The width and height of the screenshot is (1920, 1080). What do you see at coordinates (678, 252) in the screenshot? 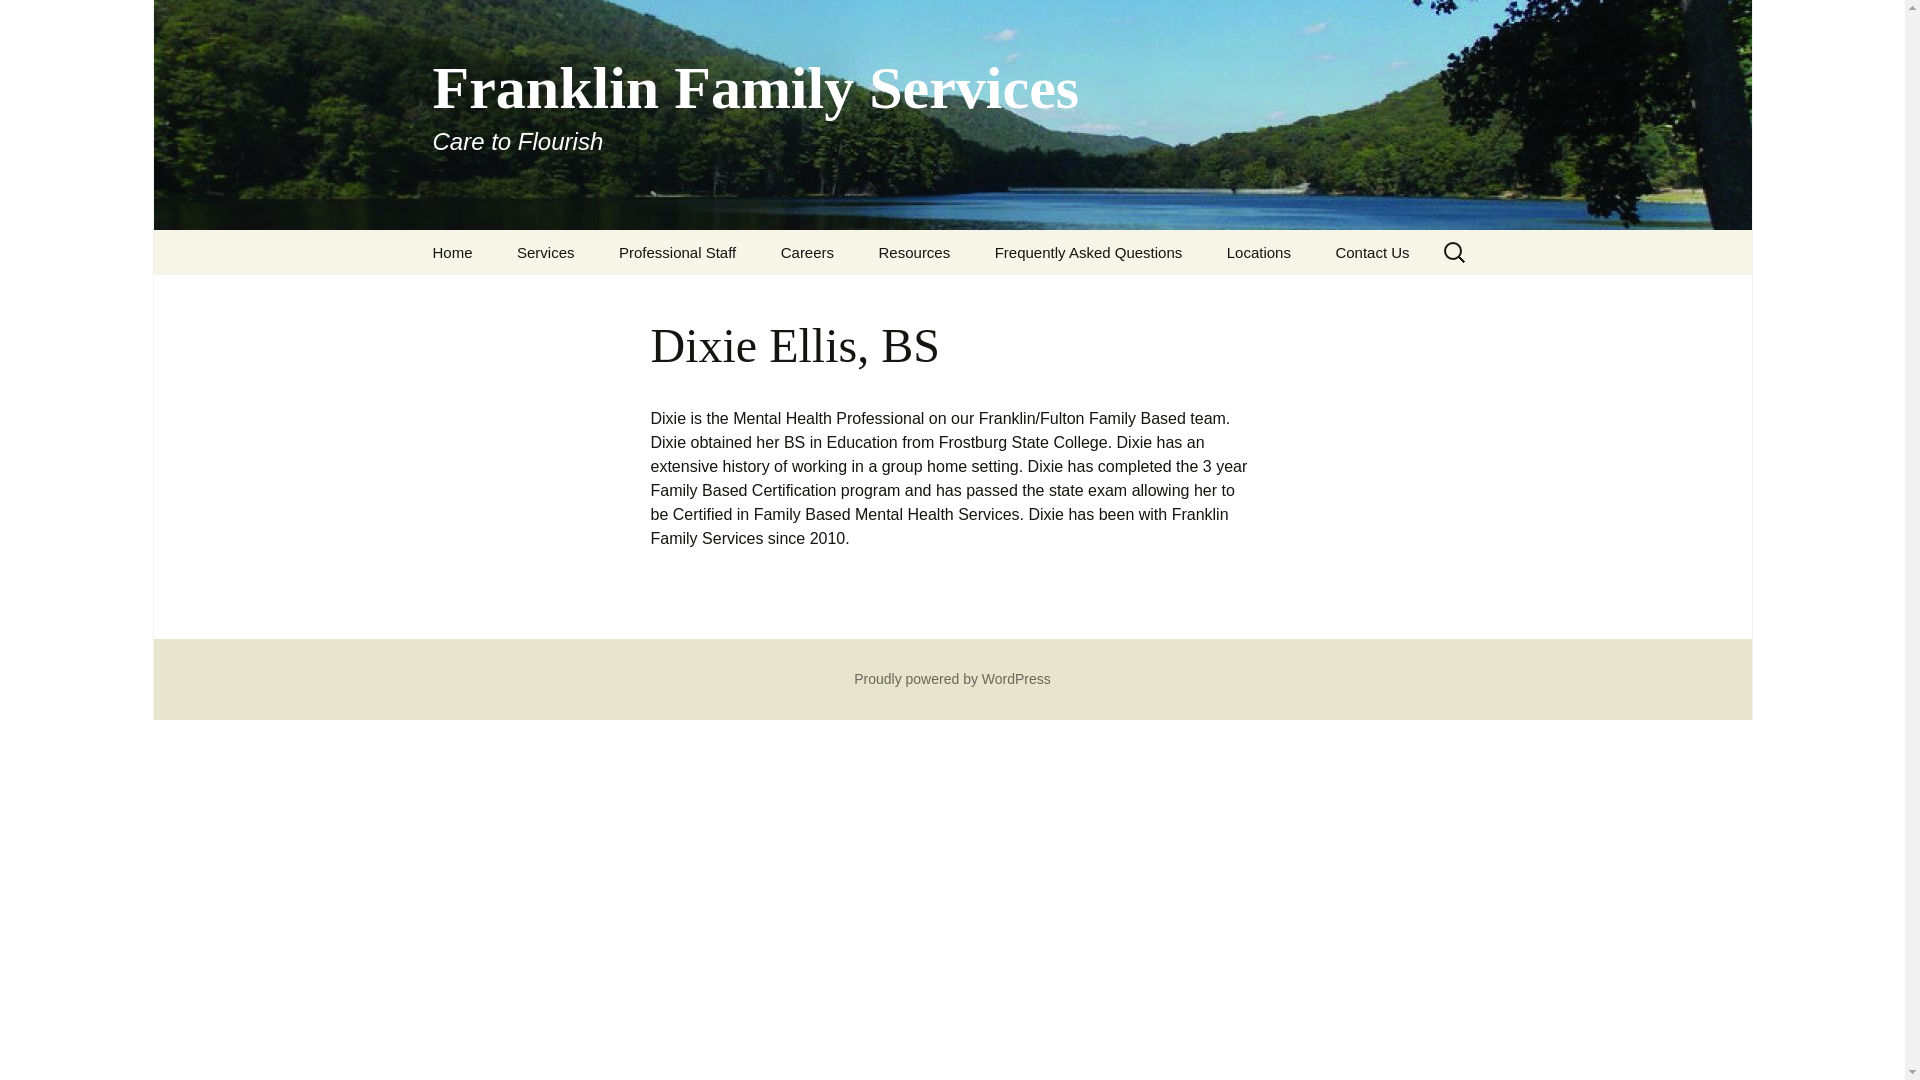
I see `Professional Staff` at bounding box center [678, 252].